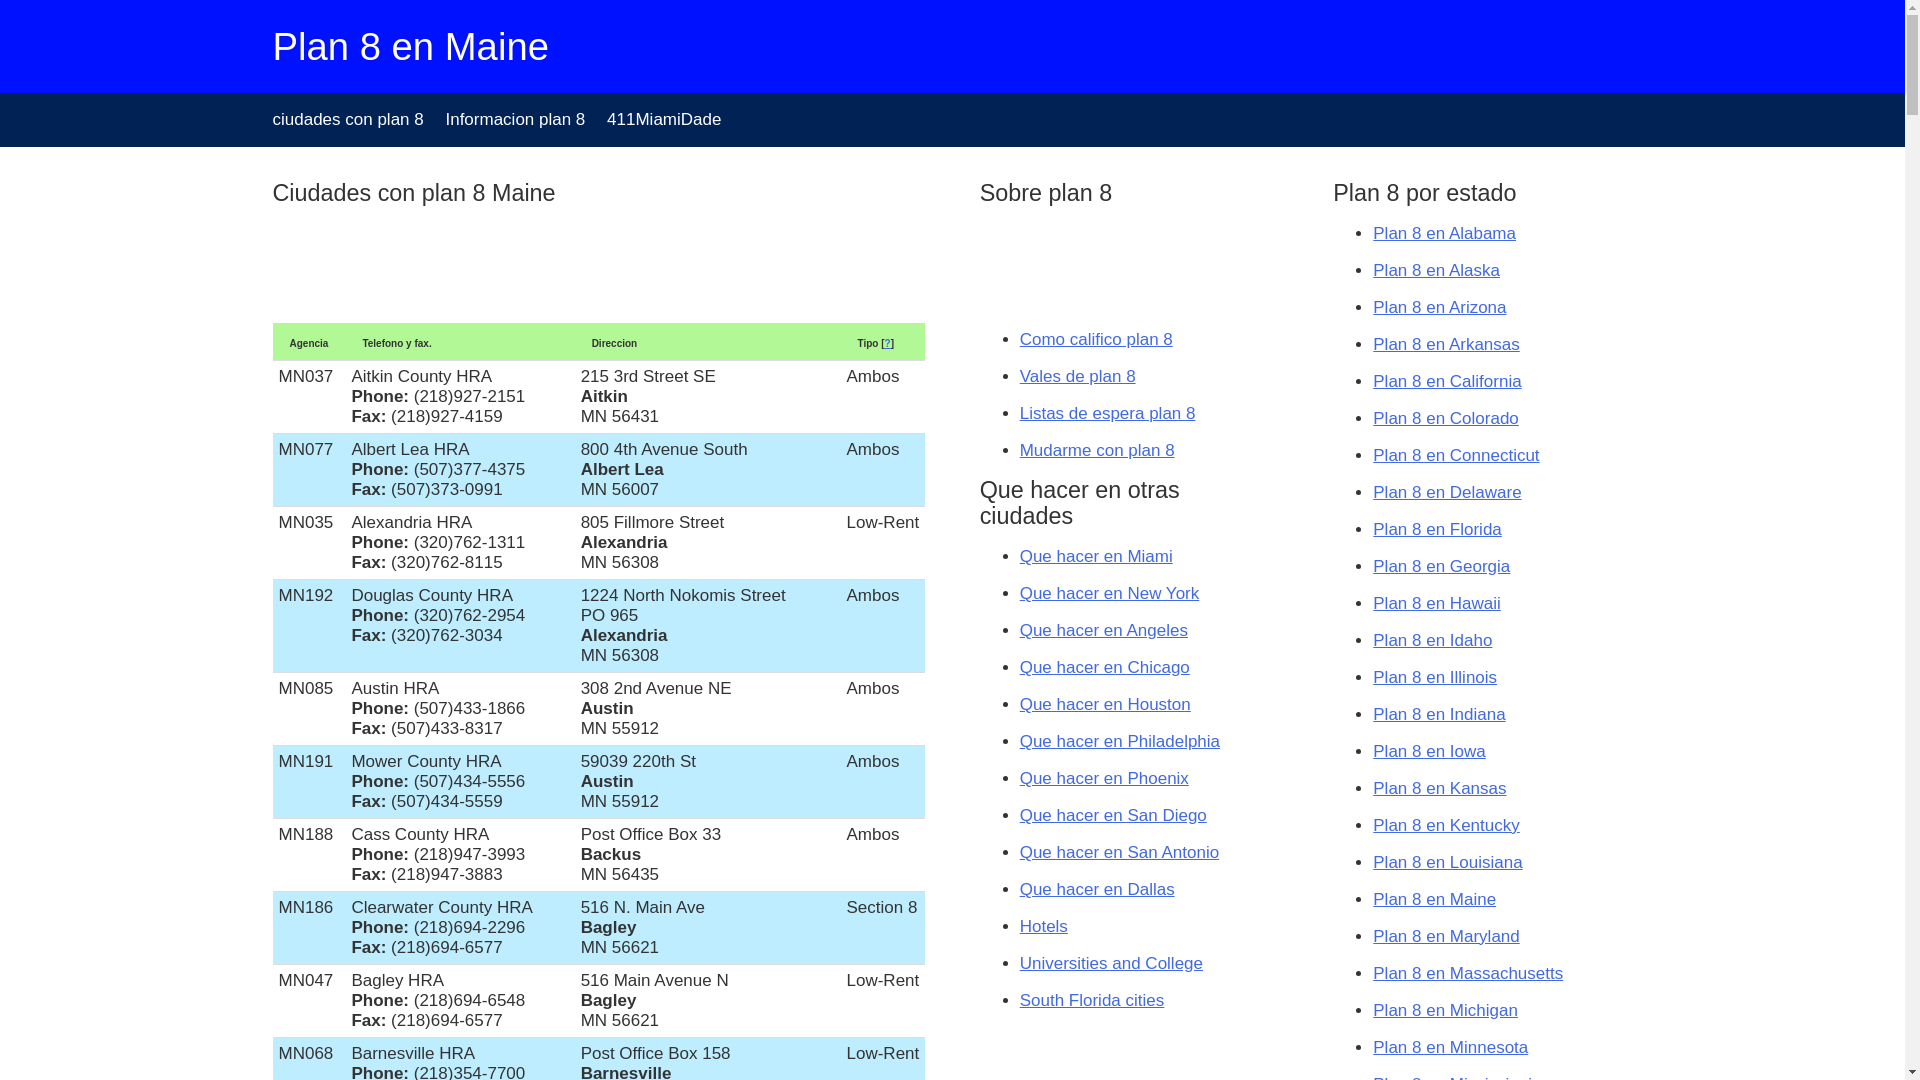 The image size is (1920, 1080). I want to click on Bagley HRA, so click(398, 980).